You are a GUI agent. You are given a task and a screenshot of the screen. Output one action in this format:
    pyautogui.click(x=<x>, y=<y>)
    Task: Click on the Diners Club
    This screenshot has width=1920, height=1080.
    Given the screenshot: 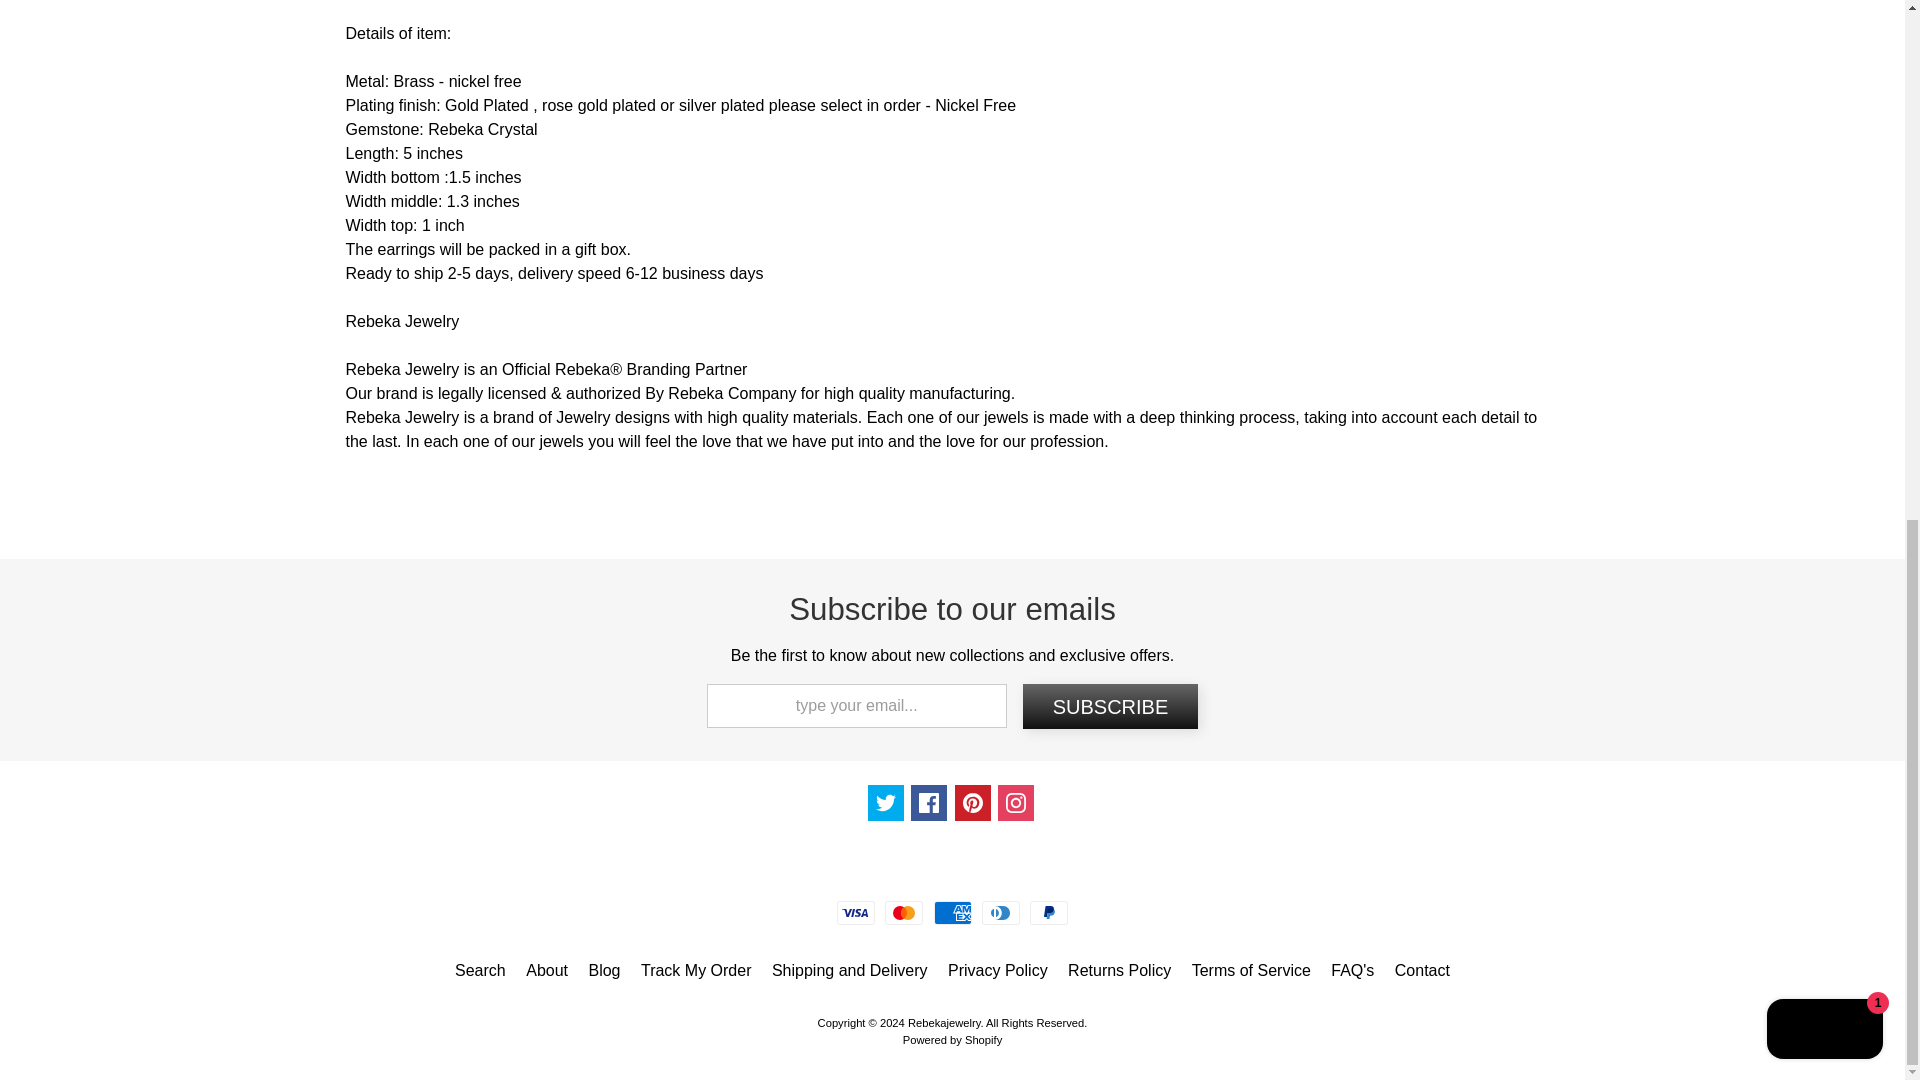 What is the action you would take?
    pyautogui.click(x=1000, y=912)
    